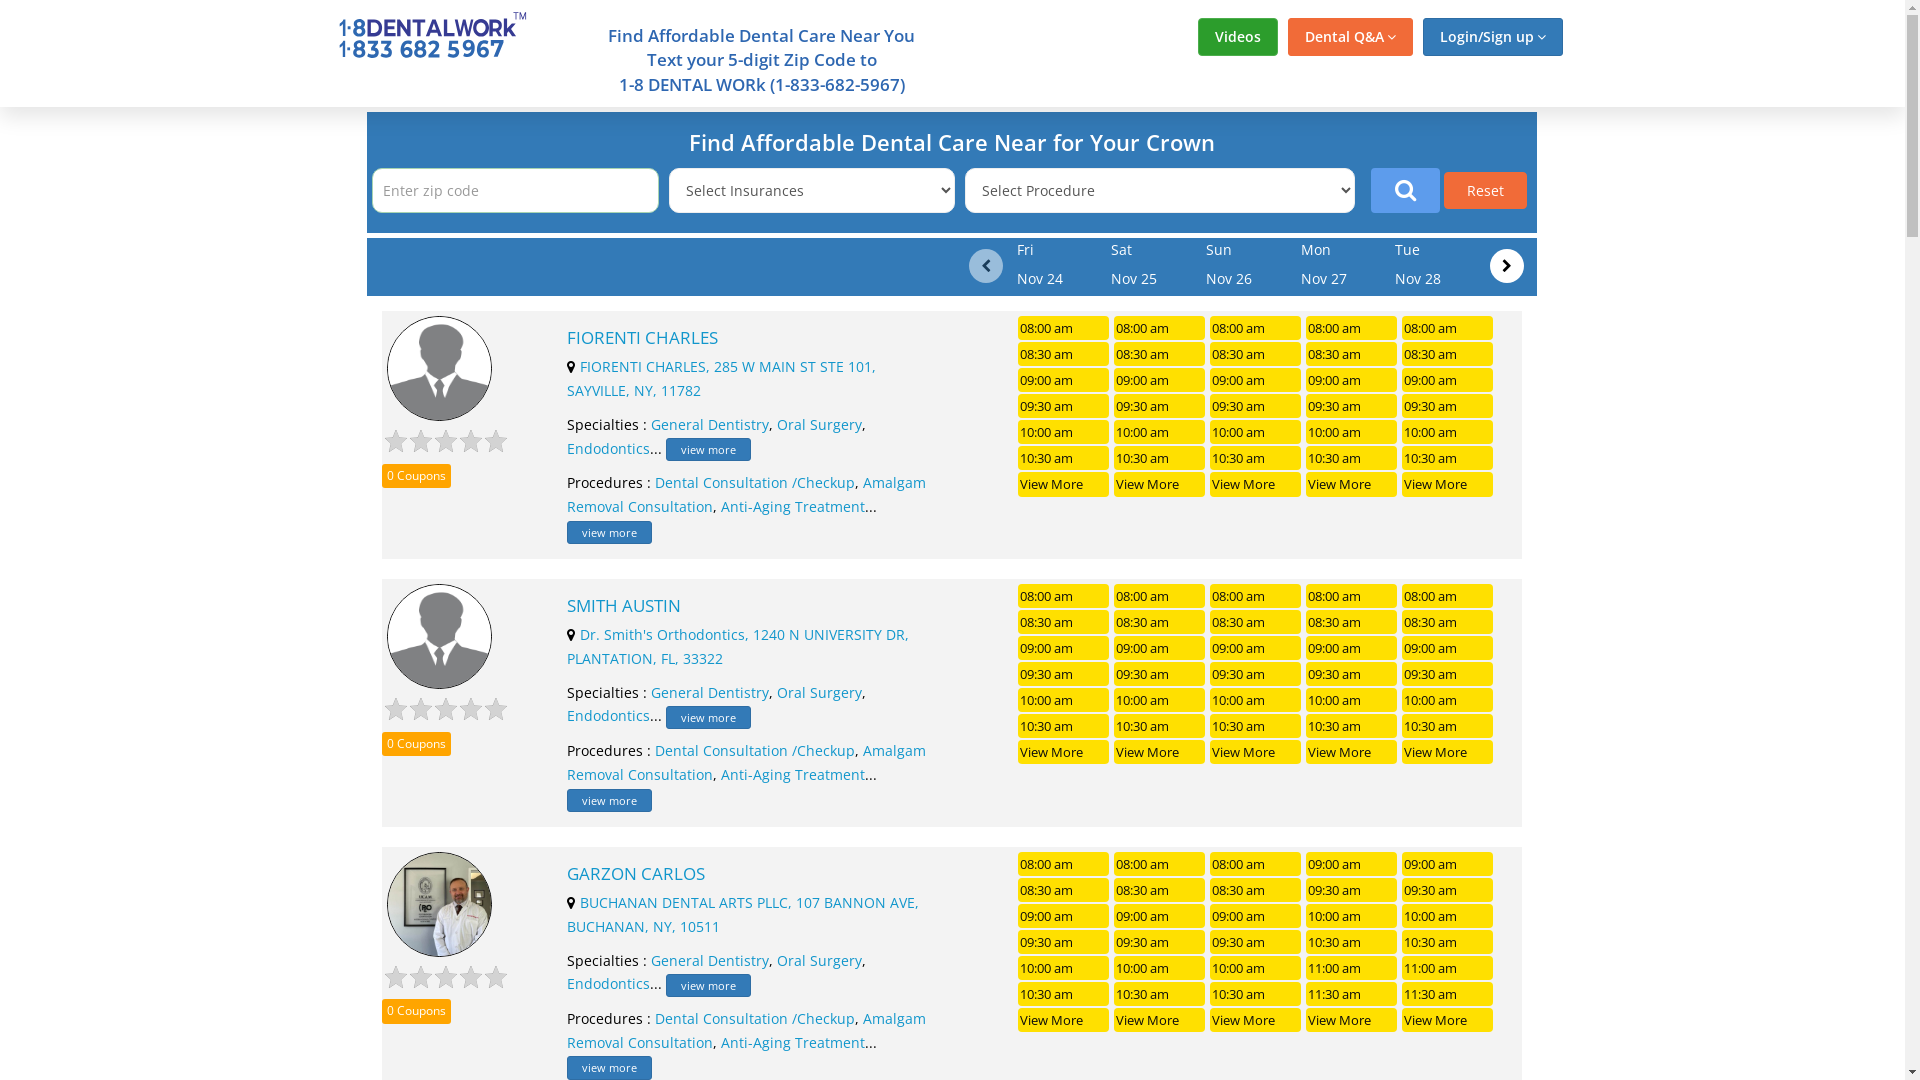  I want to click on Oral Surgery, so click(820, 960).